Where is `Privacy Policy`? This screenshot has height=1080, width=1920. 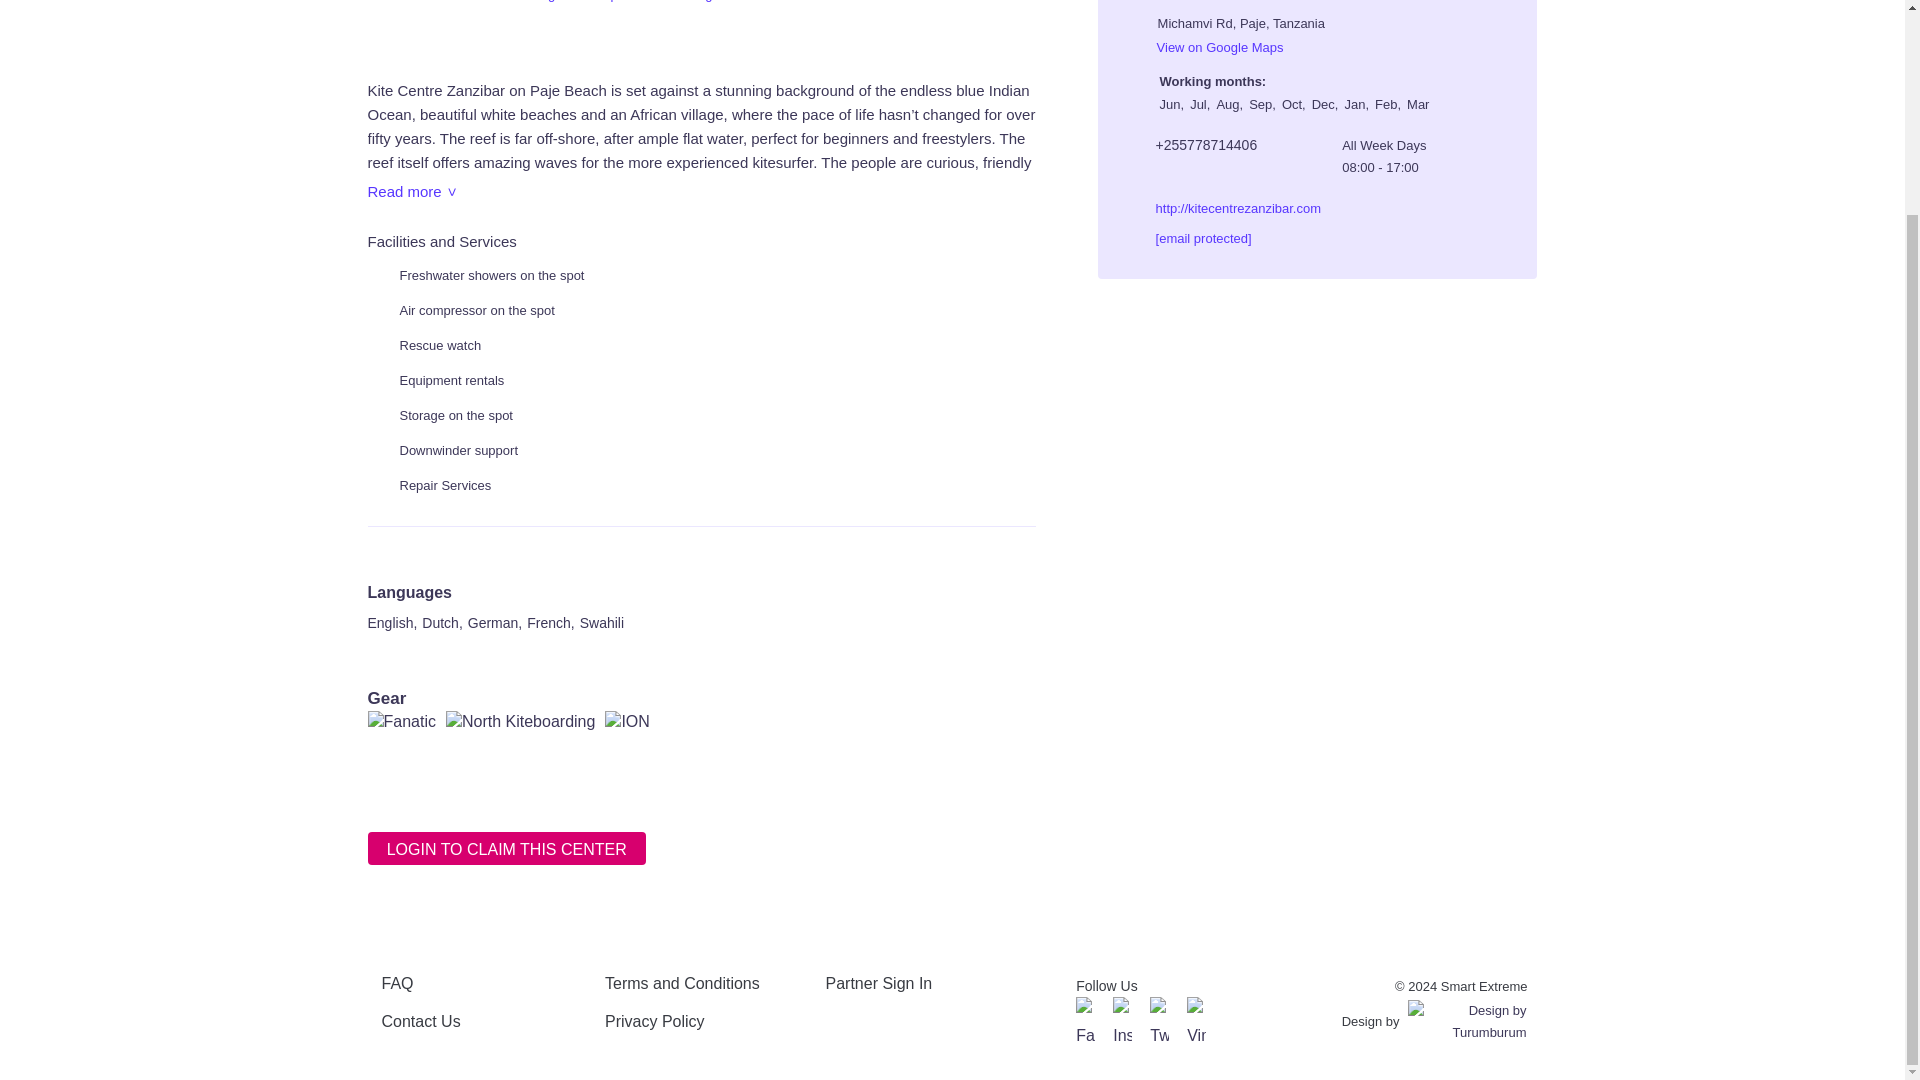
Privacy Policy is located at coordinates (654, 1022).